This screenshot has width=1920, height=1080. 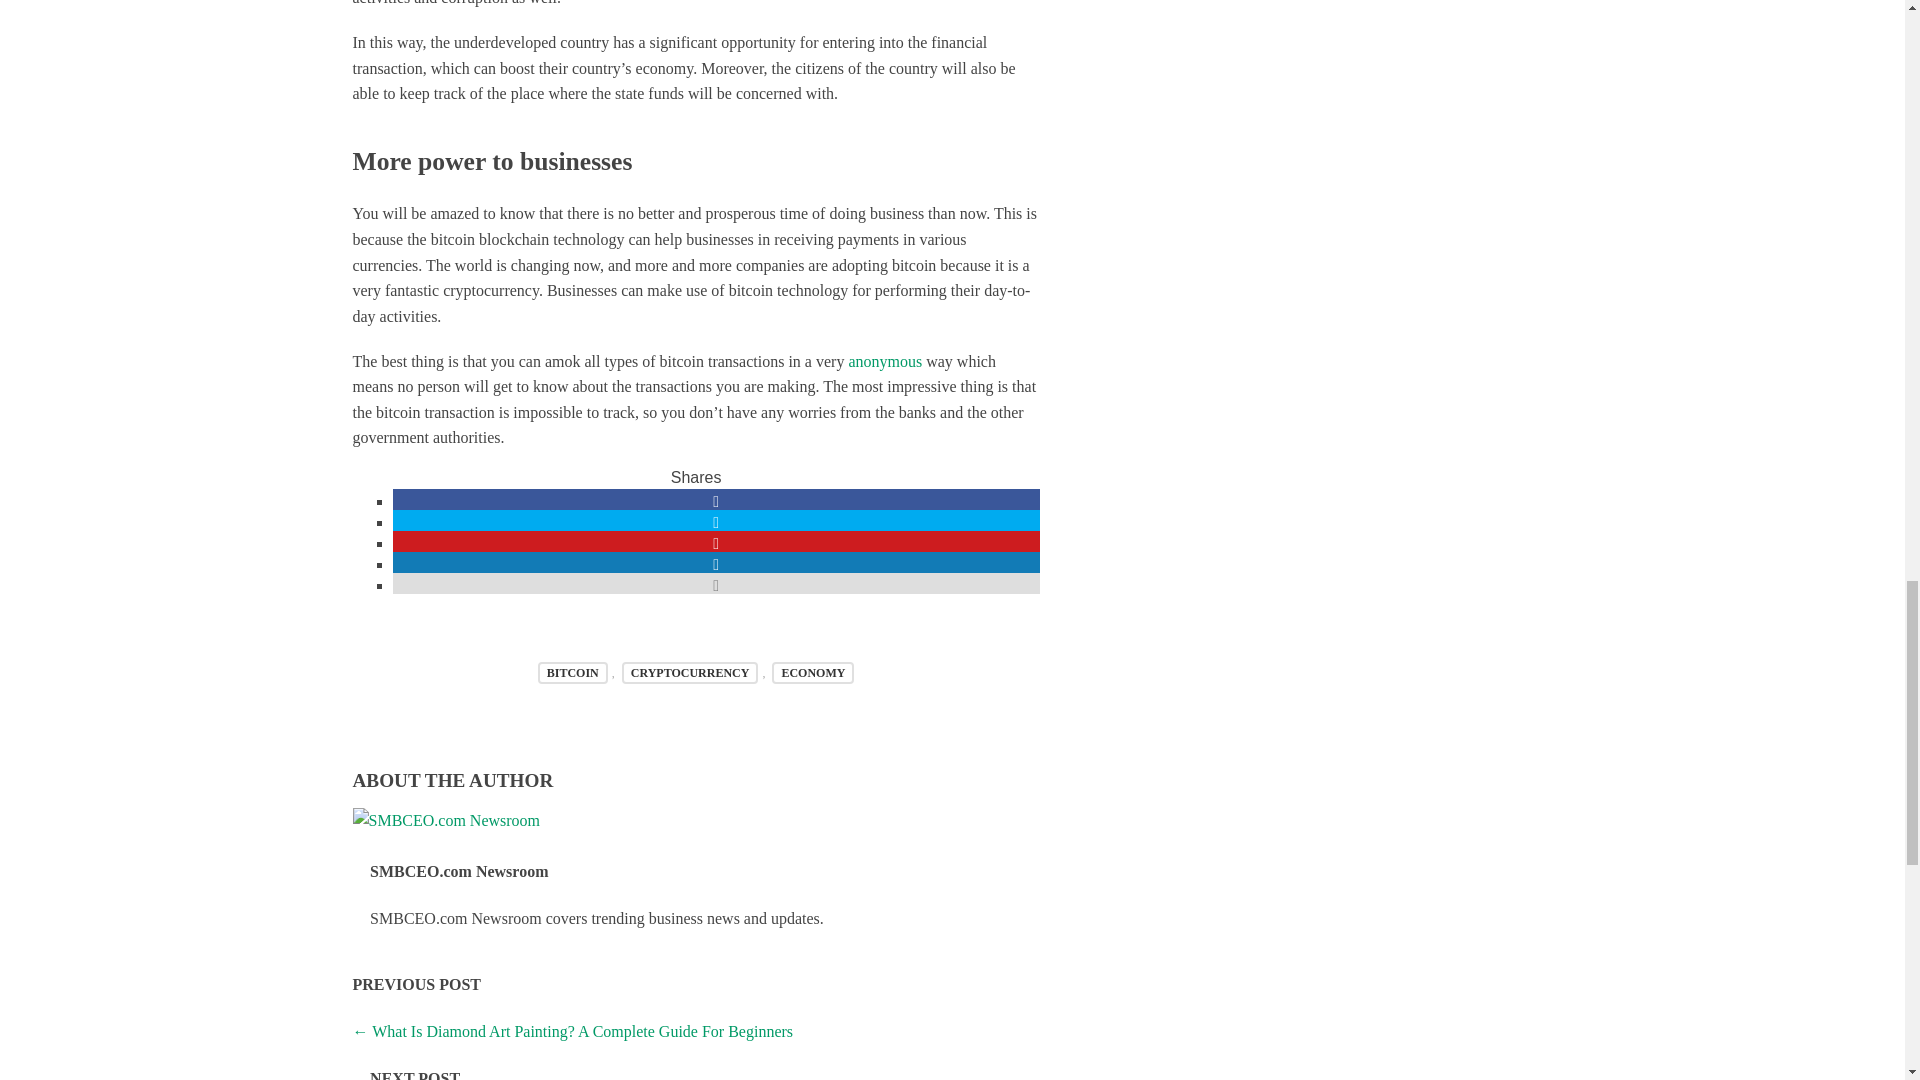 I want to click on CRYPTOCURRENCY, so click(x=690, y=672).